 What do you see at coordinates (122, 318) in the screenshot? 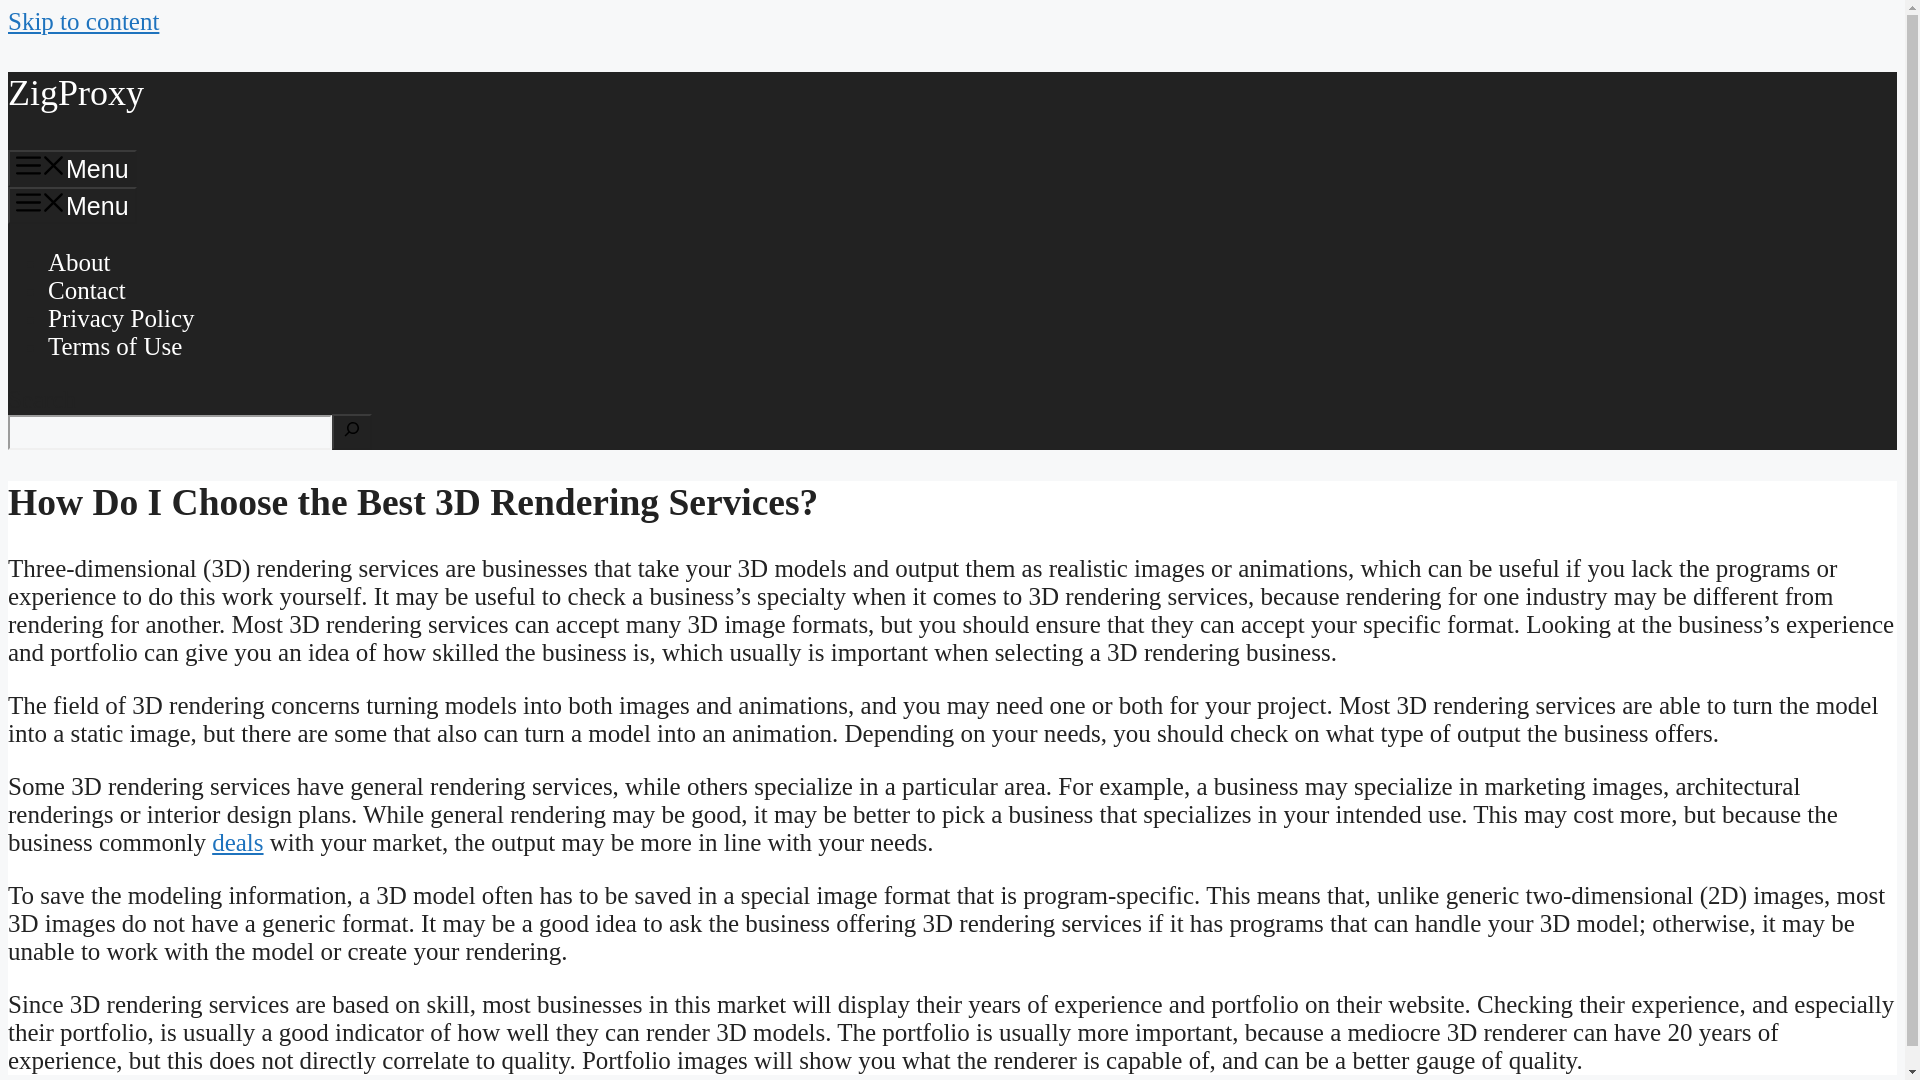
I see `Privacy Policy` at bounding box center [122, 318].